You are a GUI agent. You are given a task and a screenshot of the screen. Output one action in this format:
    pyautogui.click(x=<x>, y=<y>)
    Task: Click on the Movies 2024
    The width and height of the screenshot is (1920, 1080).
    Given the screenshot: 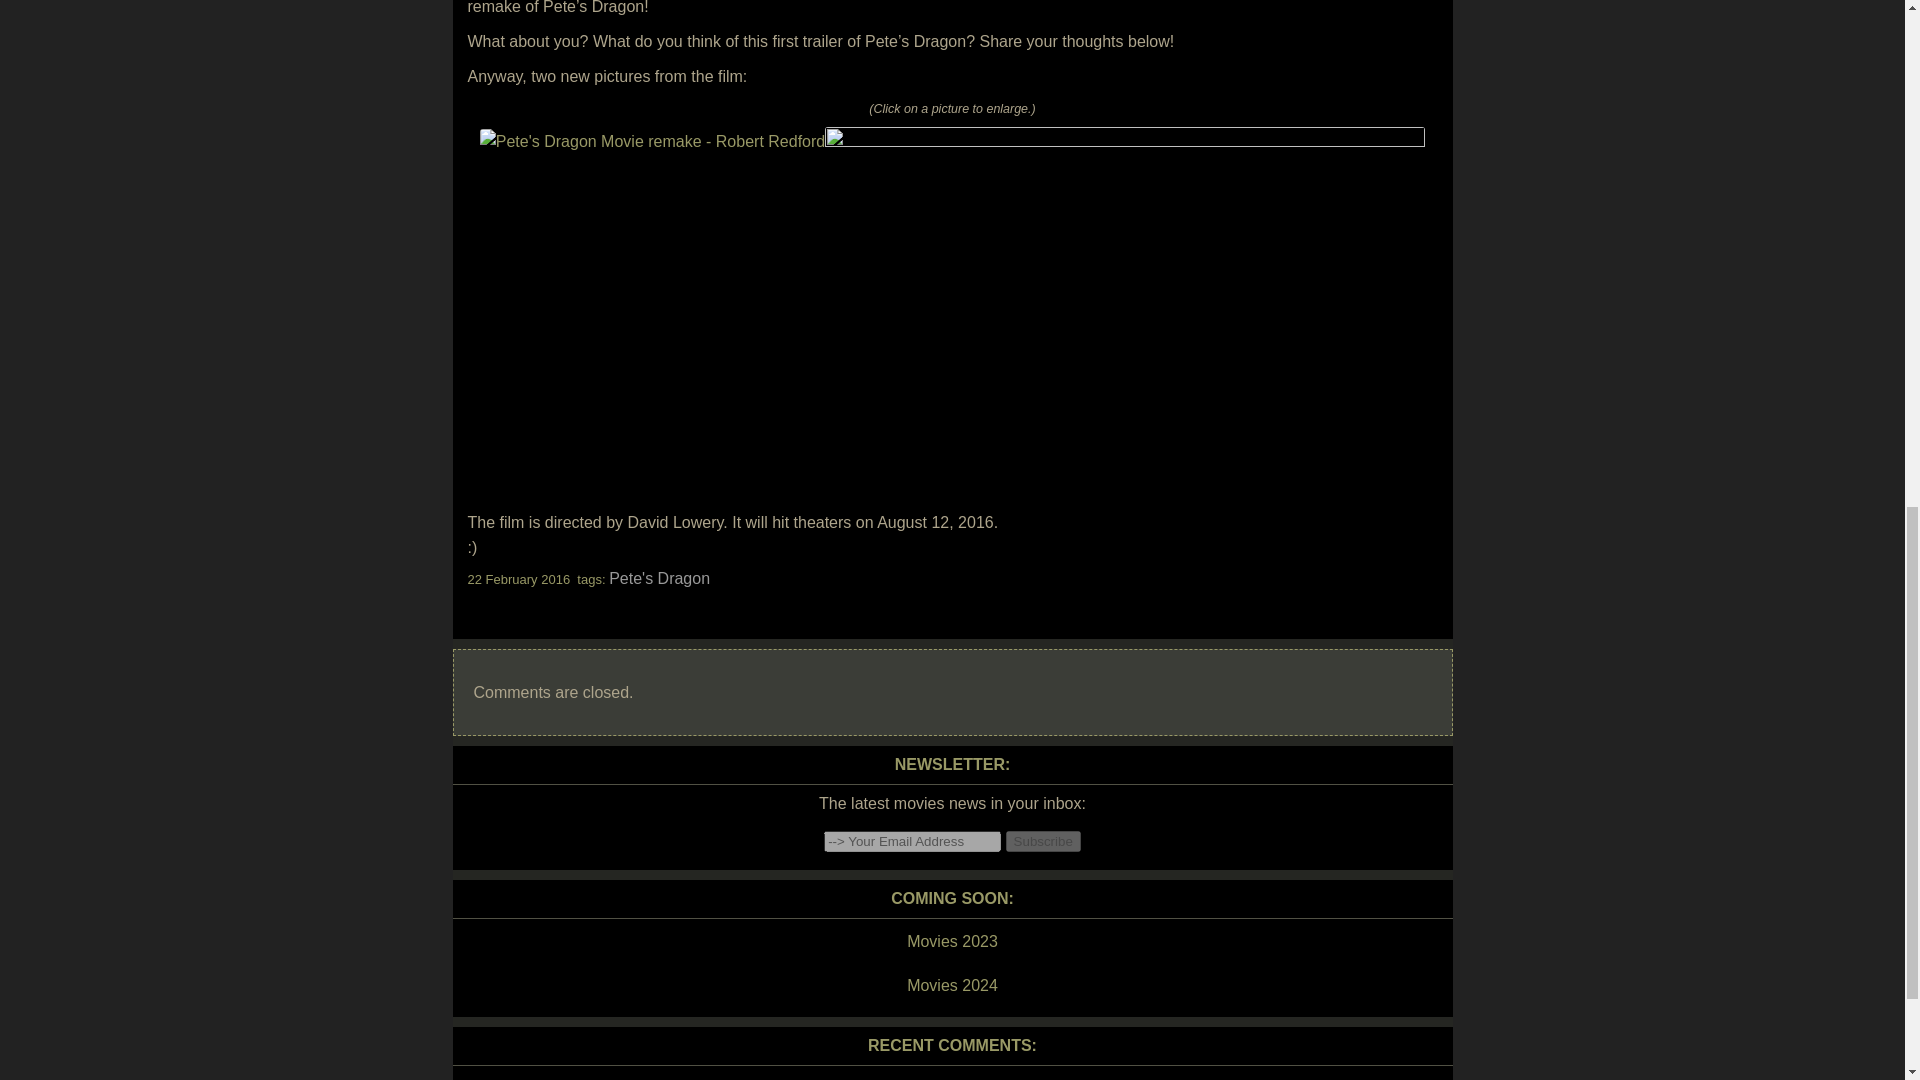 What is the action you would take?
    pyautogui.click(x=951, y=986)
    